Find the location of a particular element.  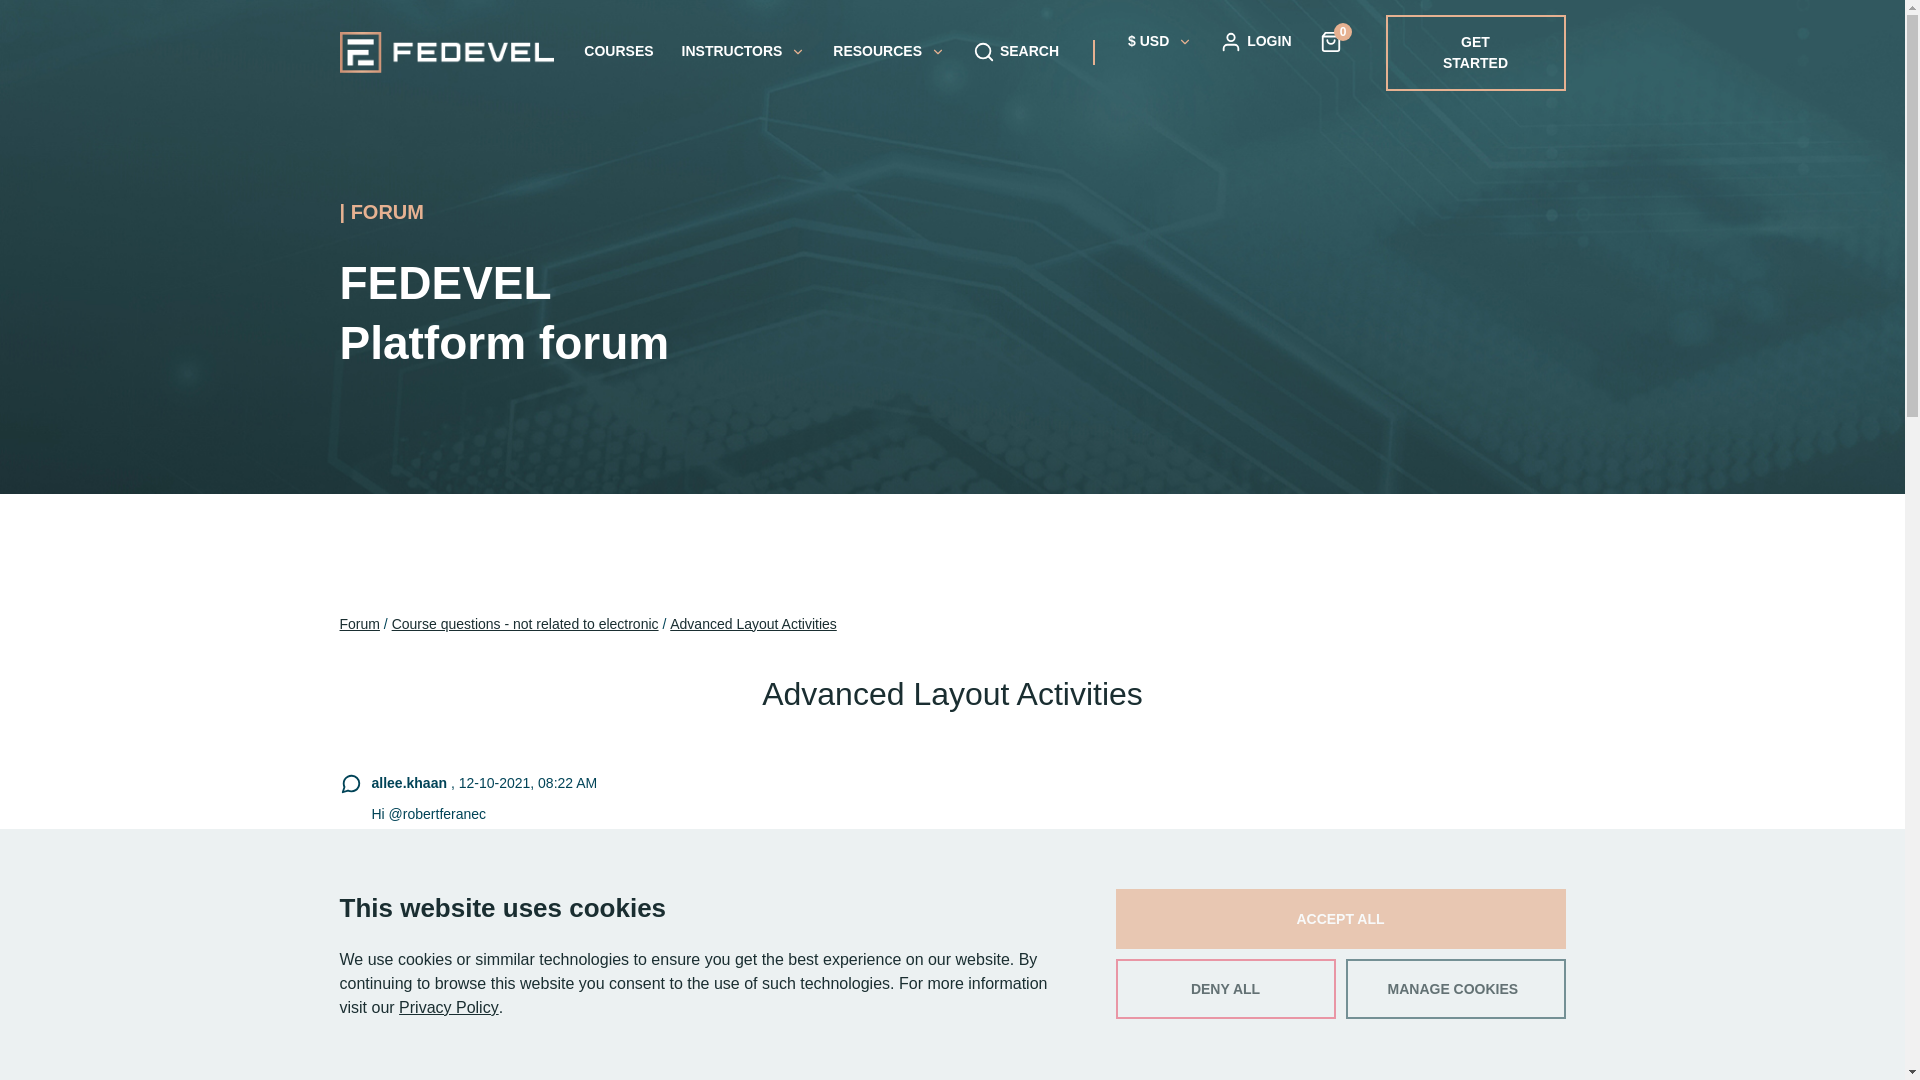

MANAGE COOKIES is located at coordinates (1456, 989).